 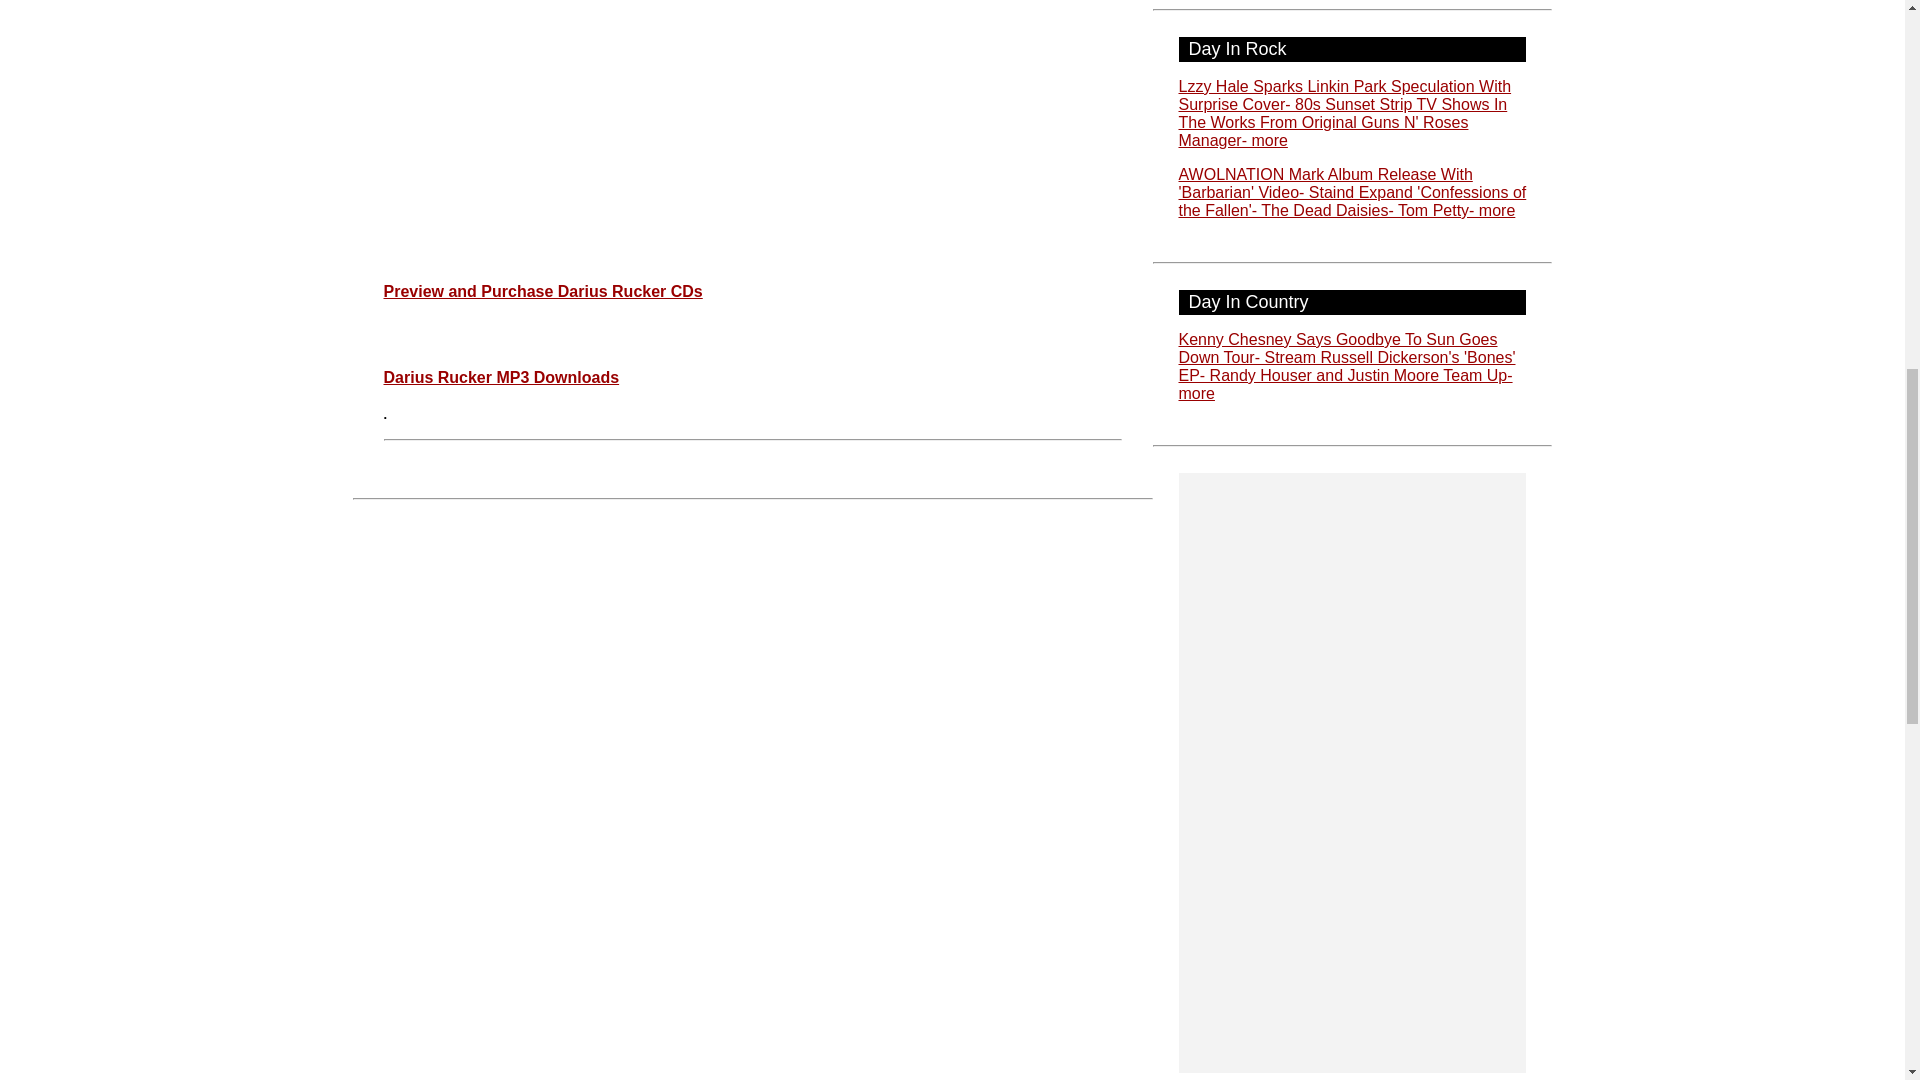 I want to click on Darius Rucker MP3 Downloads, so click(x=502, y=377).